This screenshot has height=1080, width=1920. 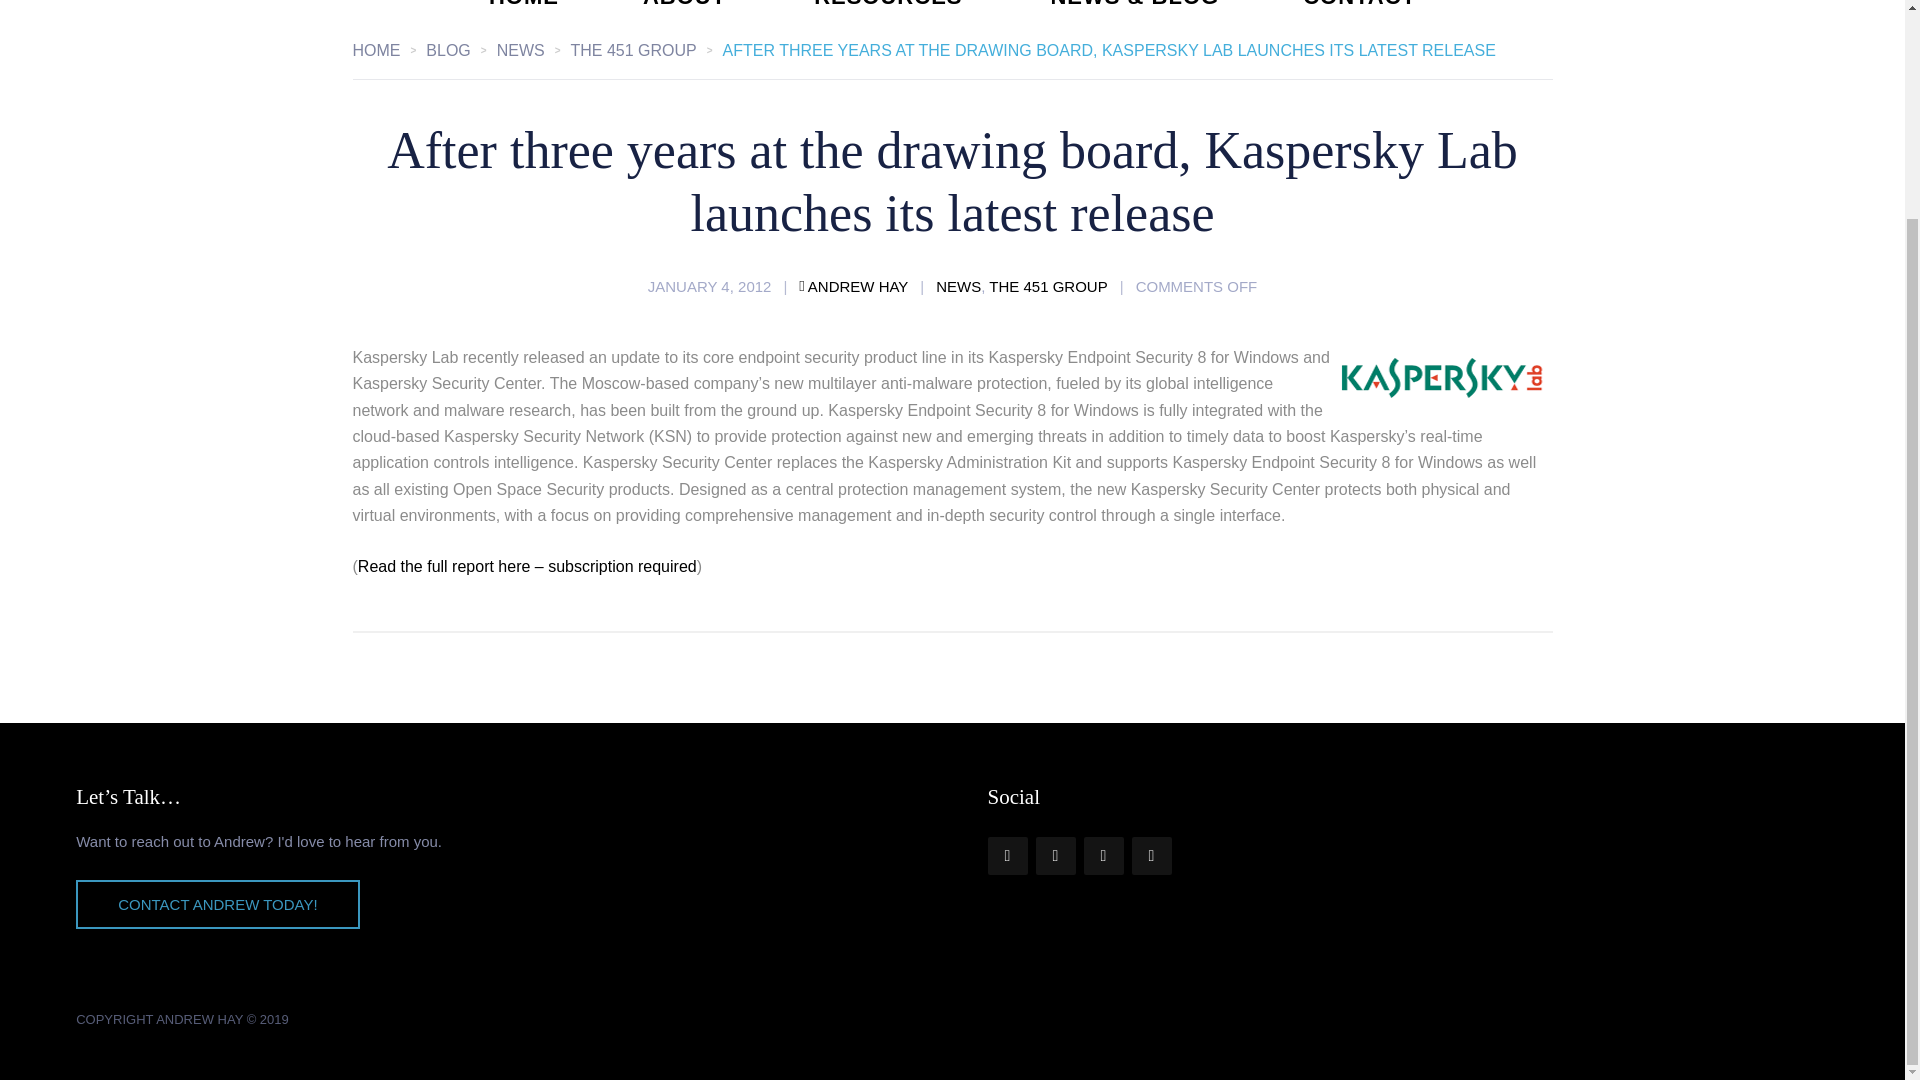 What do you see at coordinates (890, 4) in the screenshot?
I see `RESOURCES` at bounding box center [890, 4].